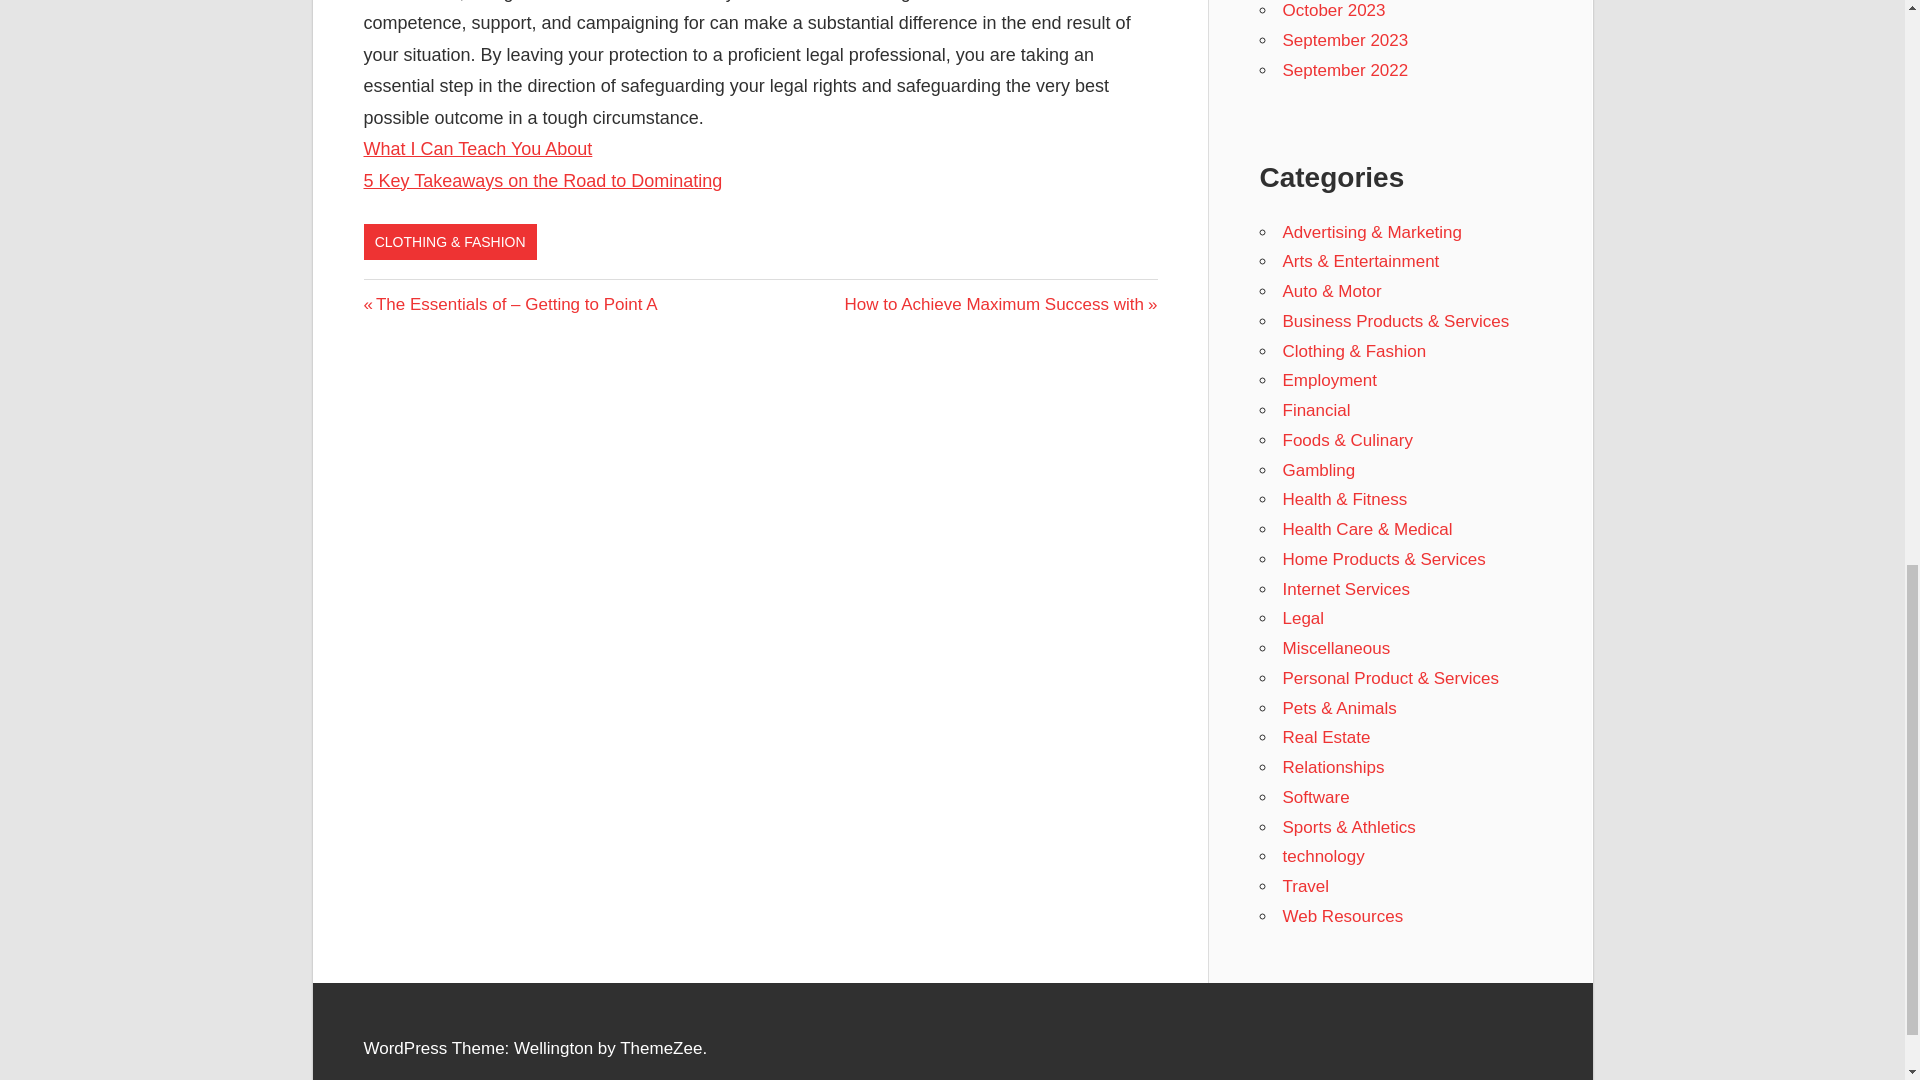 The height and width of the screenshot is (1080, 1920). What do you see at coordinates (1344, 40) in the screenshot?
I see `Gambling` at bounding box center [1344, 40].